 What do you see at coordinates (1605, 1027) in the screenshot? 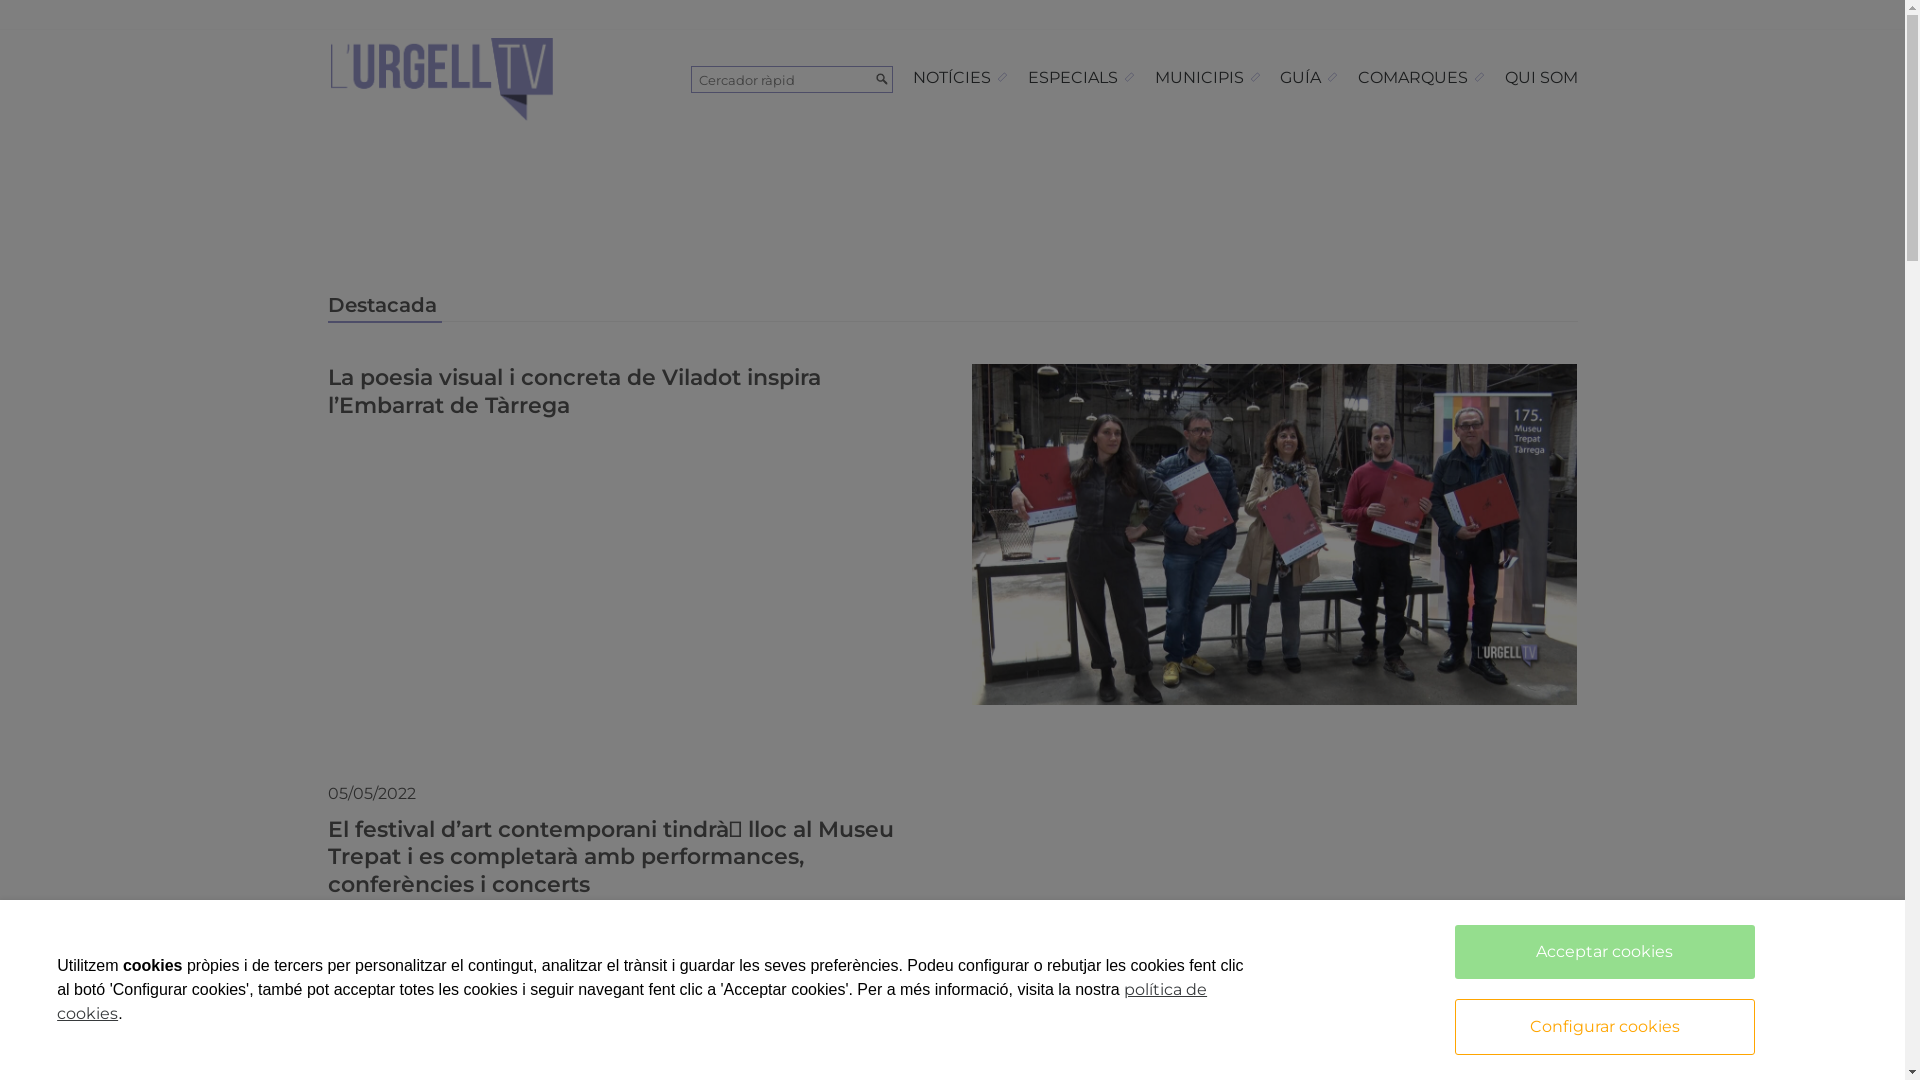
I see `Configurar cookies` at bounding box center [1605, 1027].